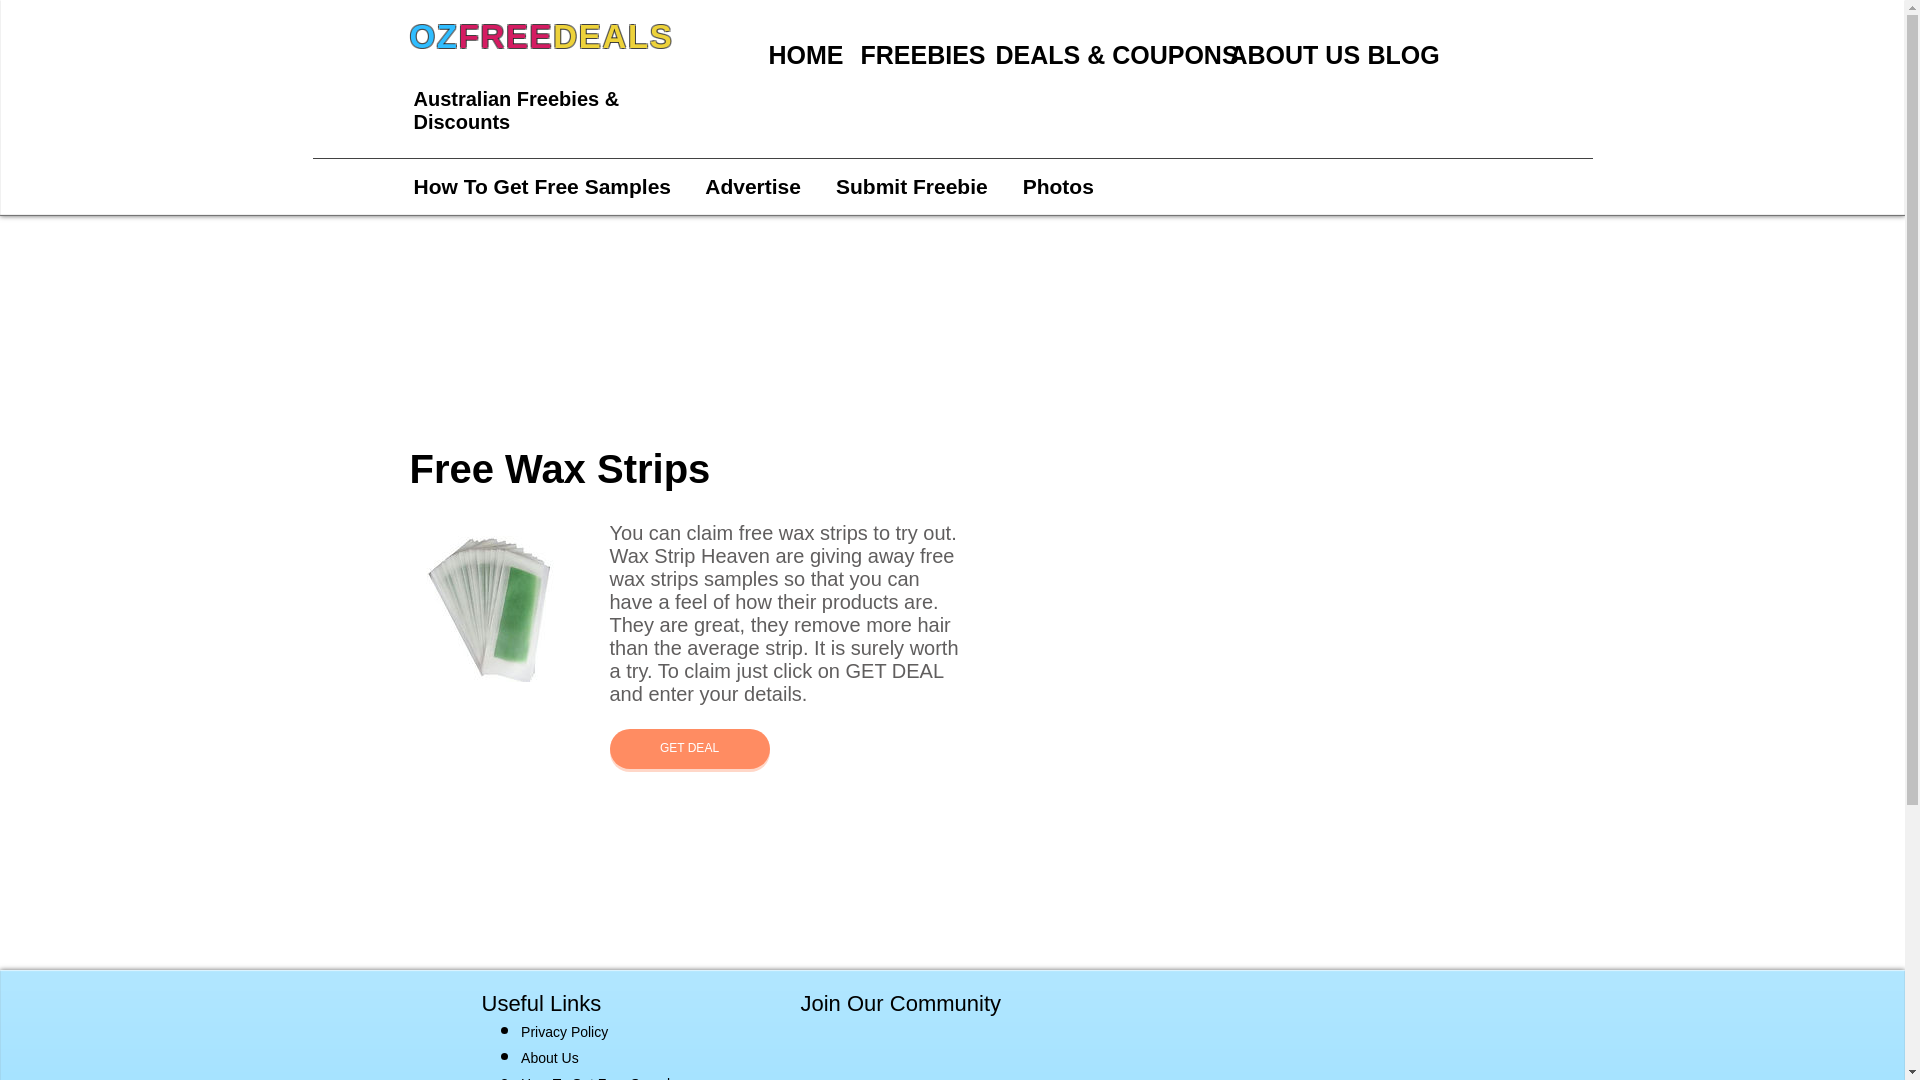 The image size is (1920, 1080). I want to click on About Us, so click(550, 1054).